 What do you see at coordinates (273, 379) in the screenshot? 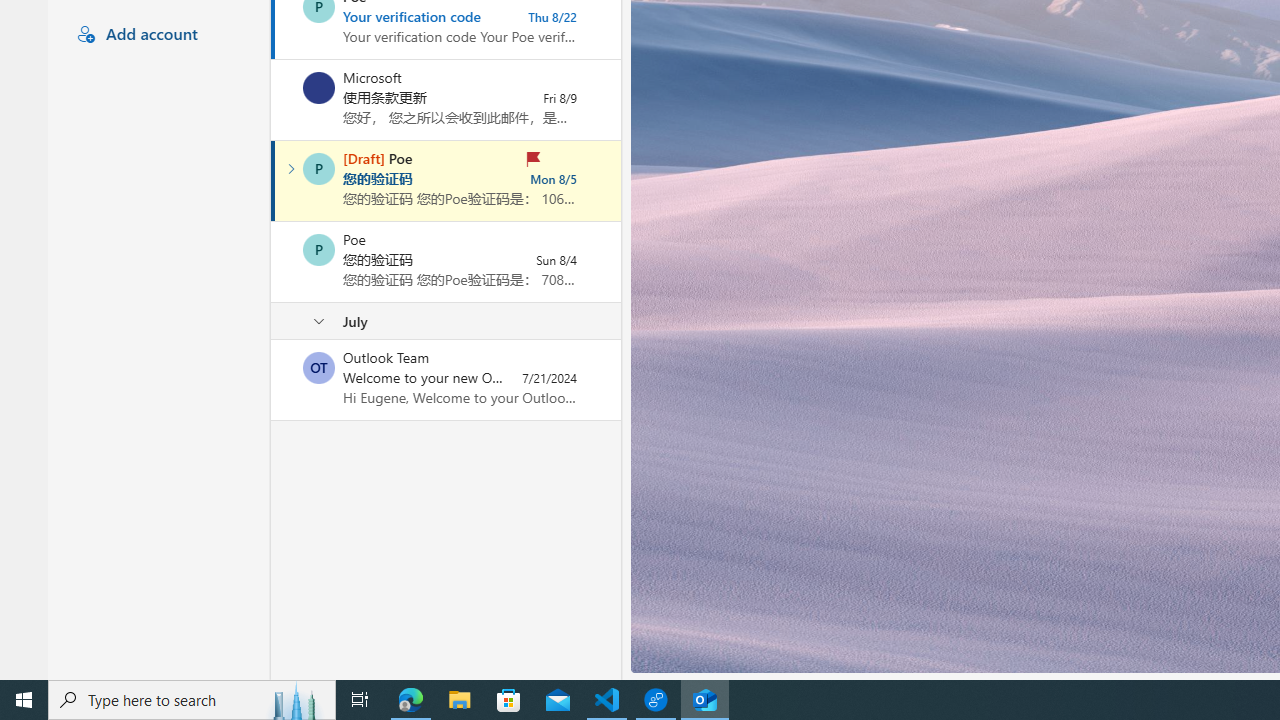
I see `Mark as unread` at bounding box center [273, 379].